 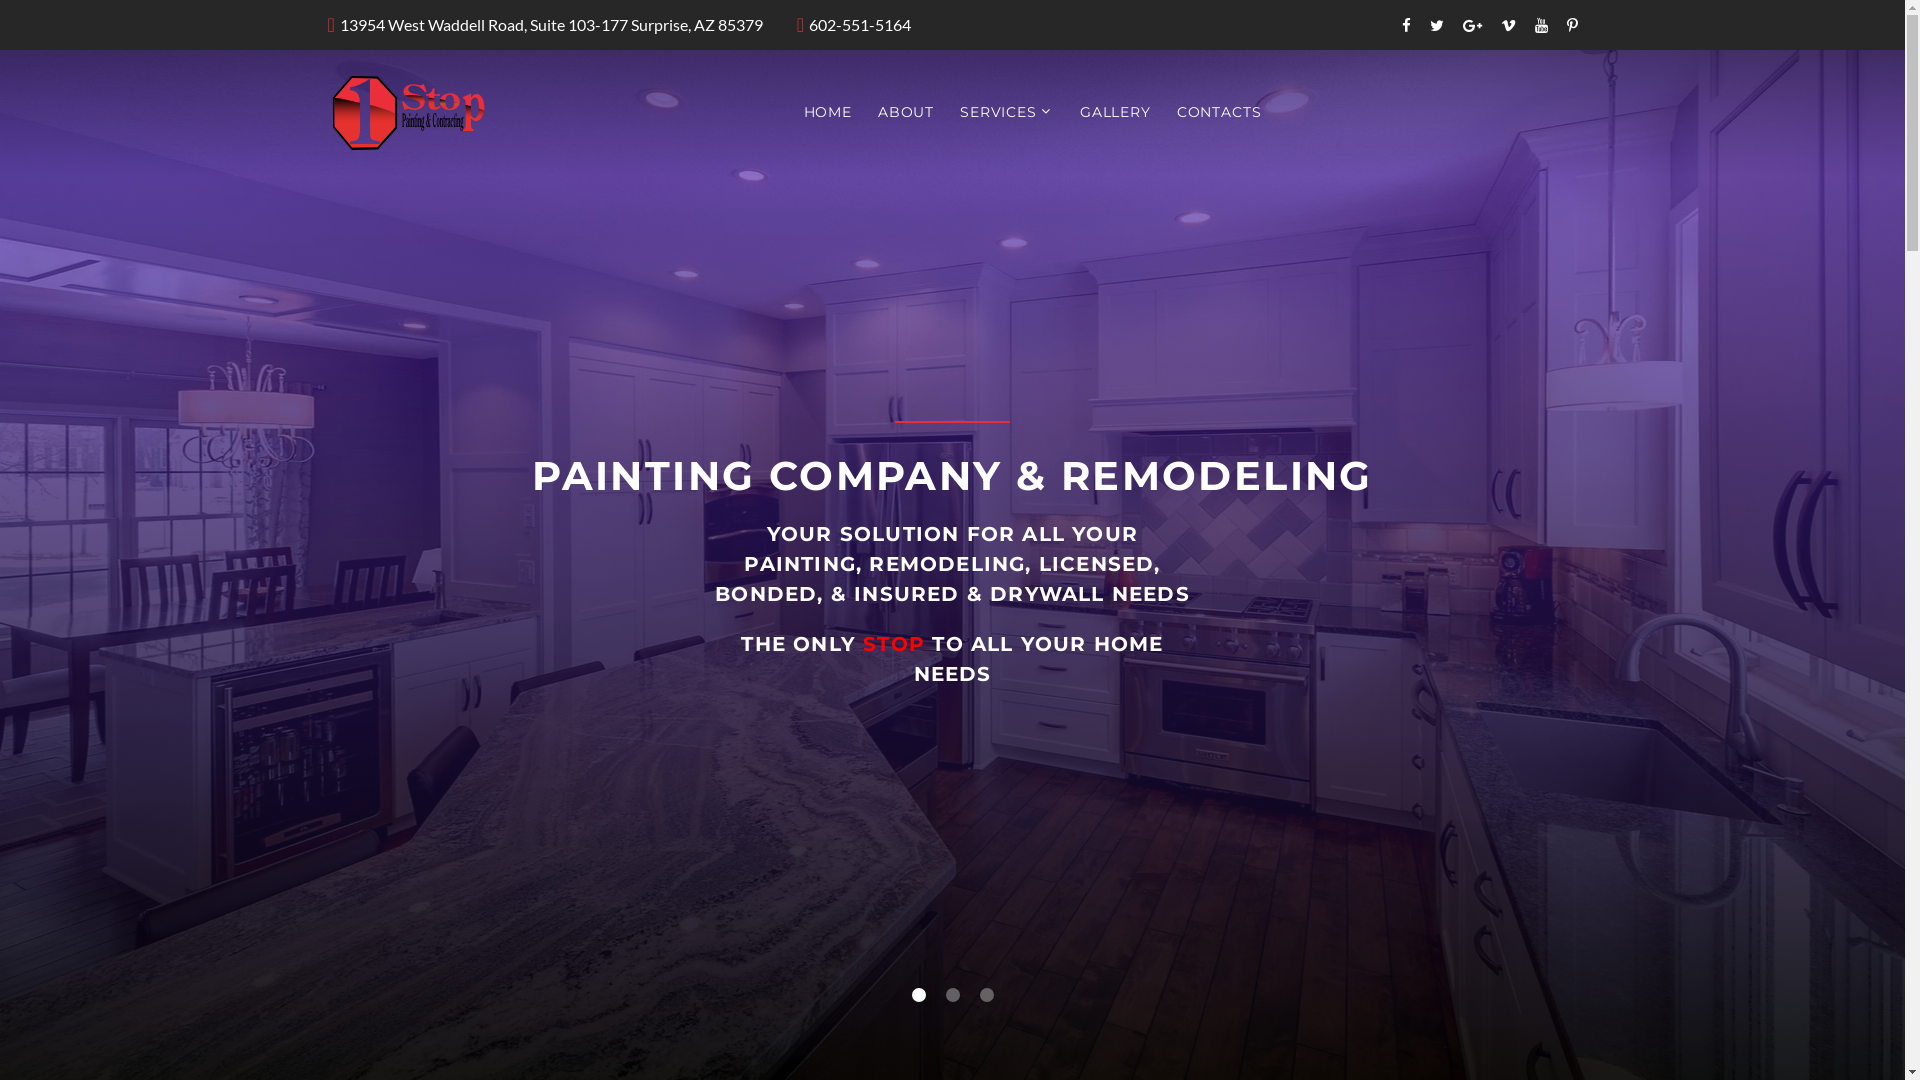 What do you see at coordinates (998, 113) in the screenshot?
I see `SERVICES` at bounding box center [998, 113].